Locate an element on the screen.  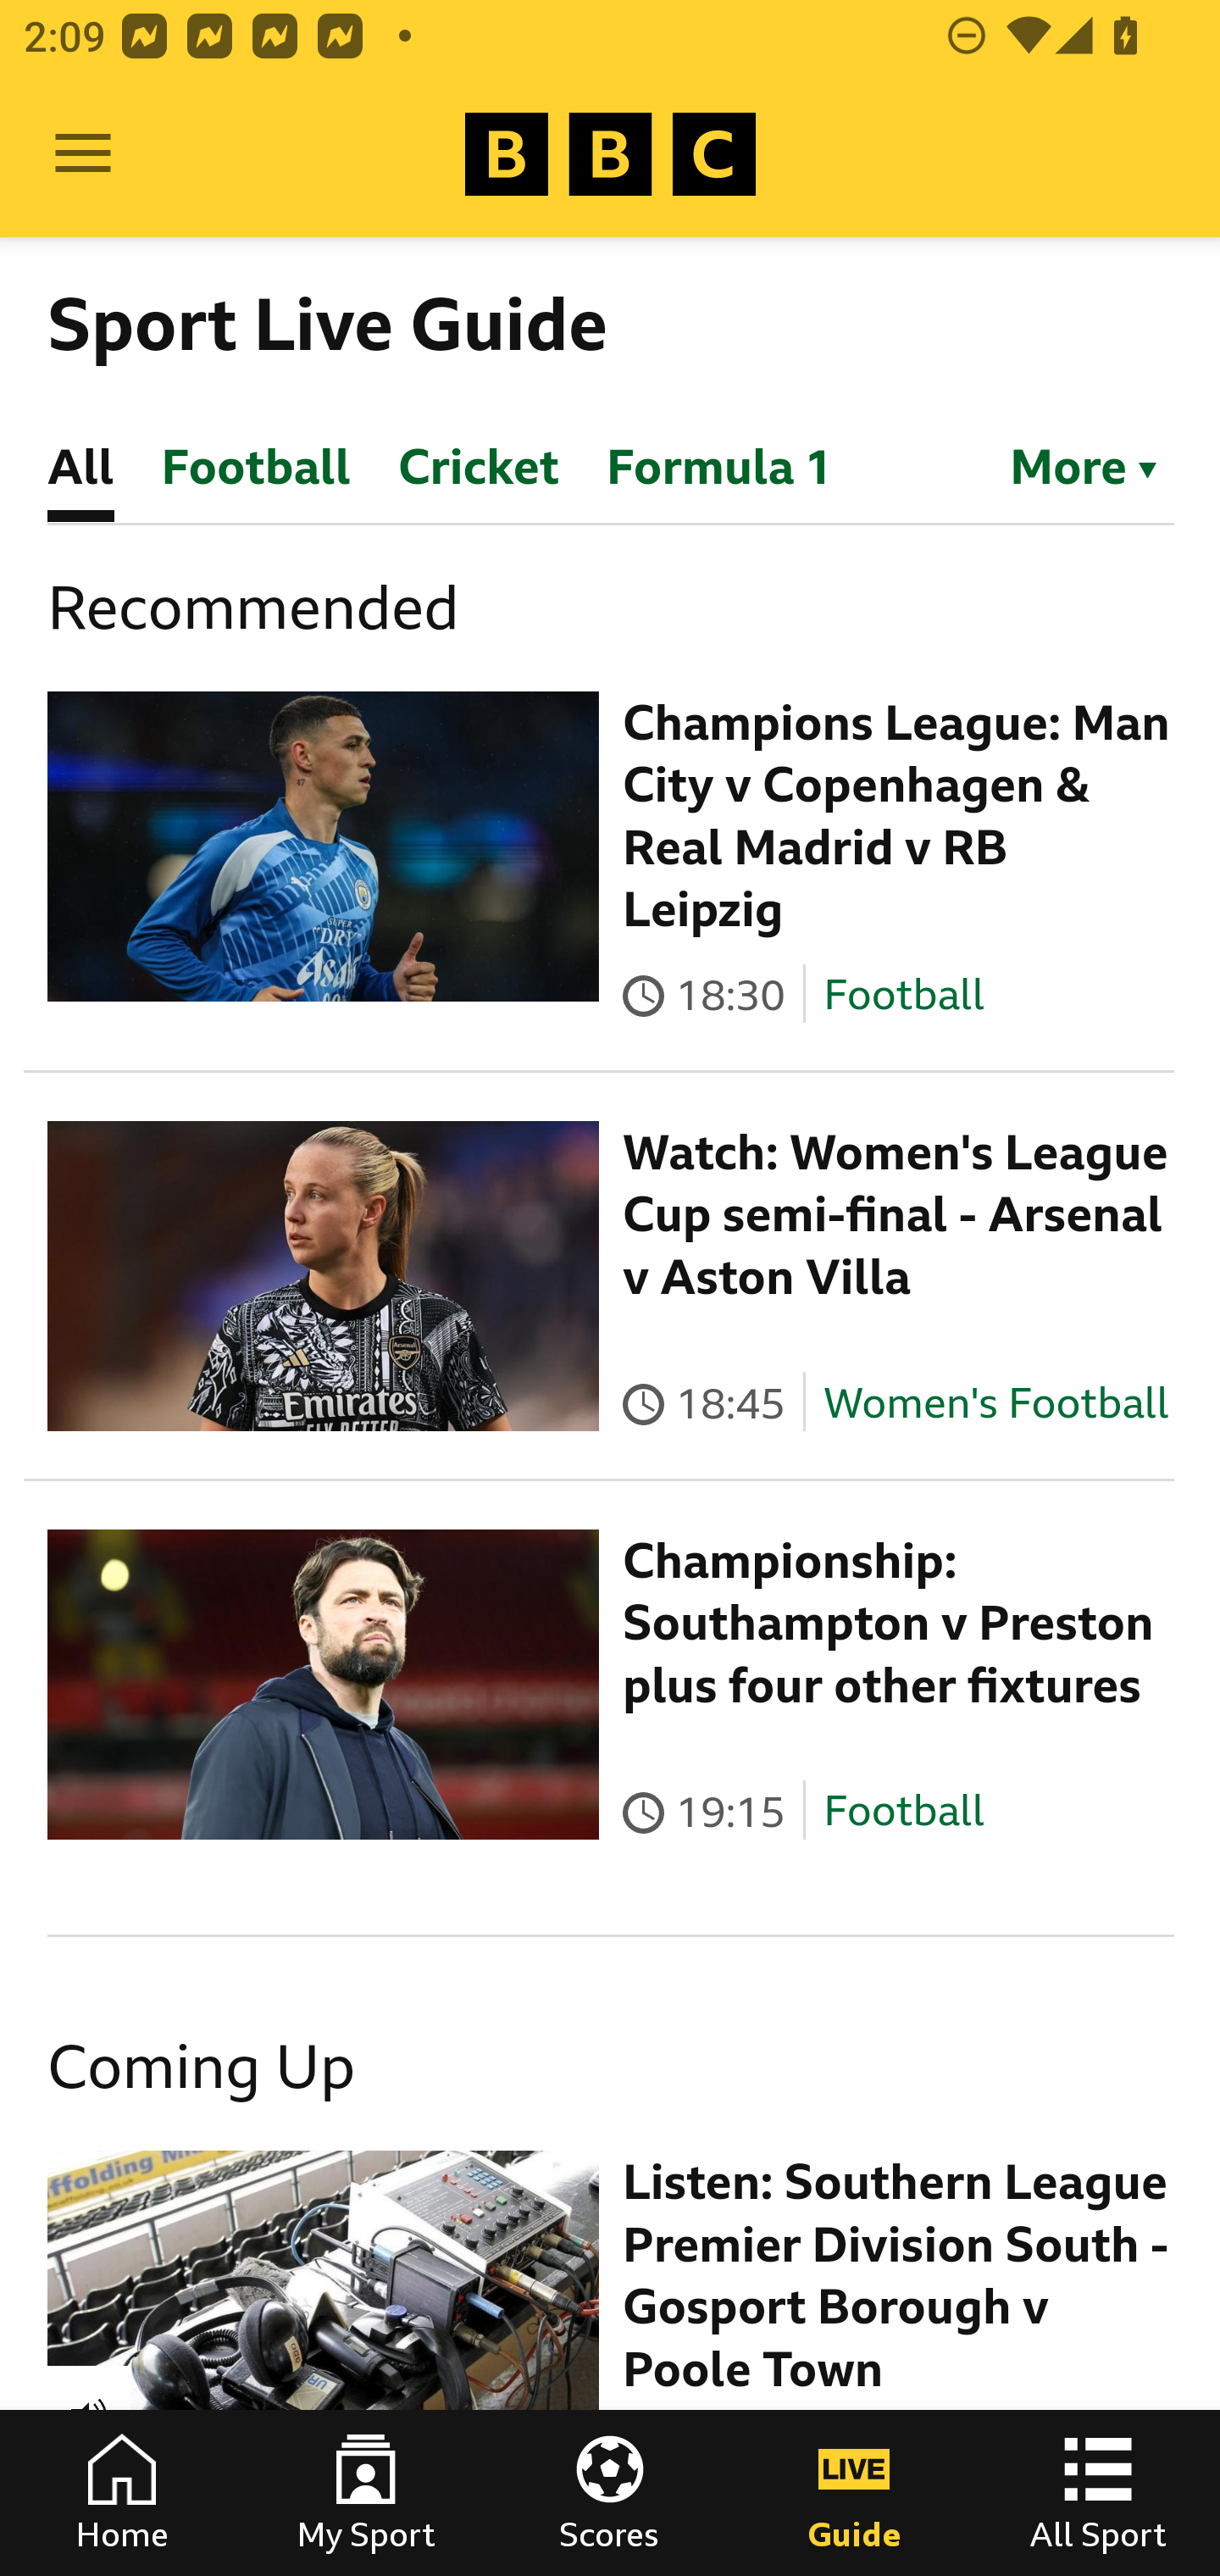
Open Menu is located at coordinates (83, 154).